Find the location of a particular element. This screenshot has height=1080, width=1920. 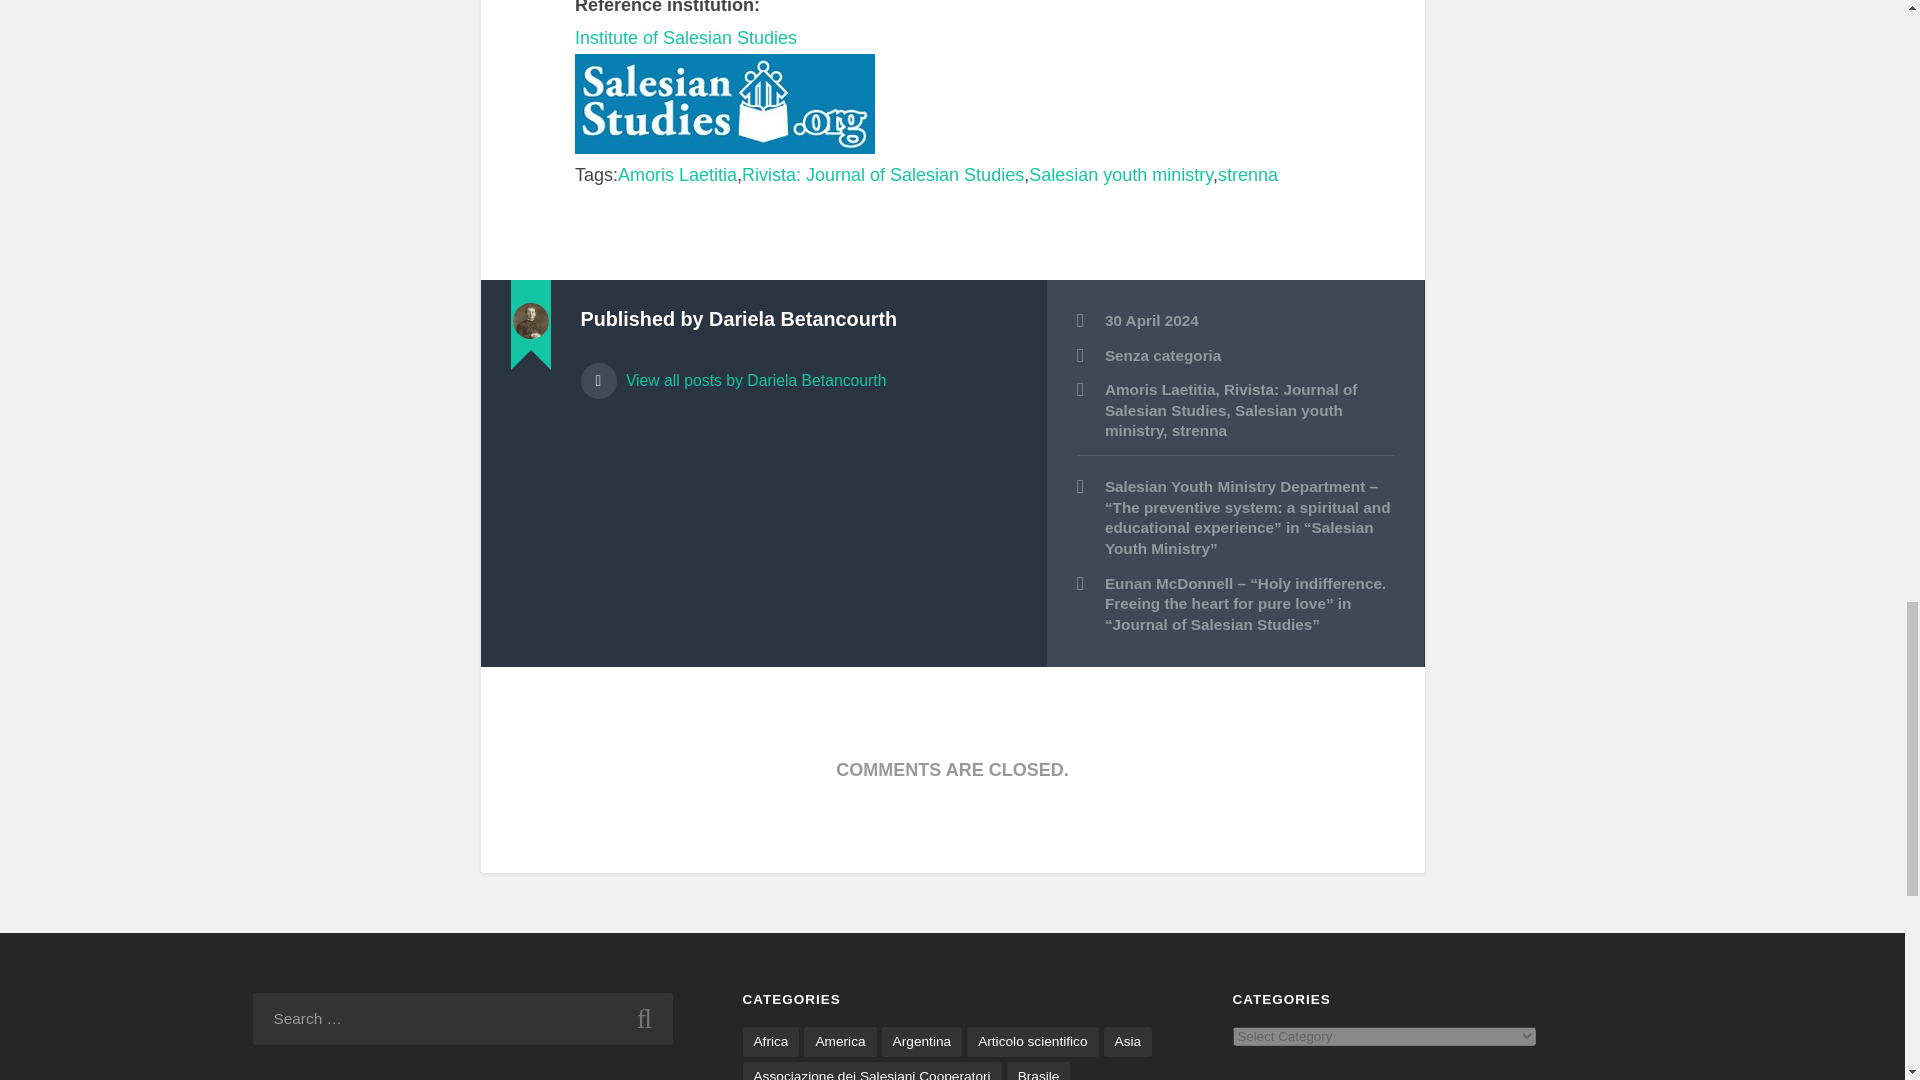

Amoris Laetitia is located at coordinates (678, 174).